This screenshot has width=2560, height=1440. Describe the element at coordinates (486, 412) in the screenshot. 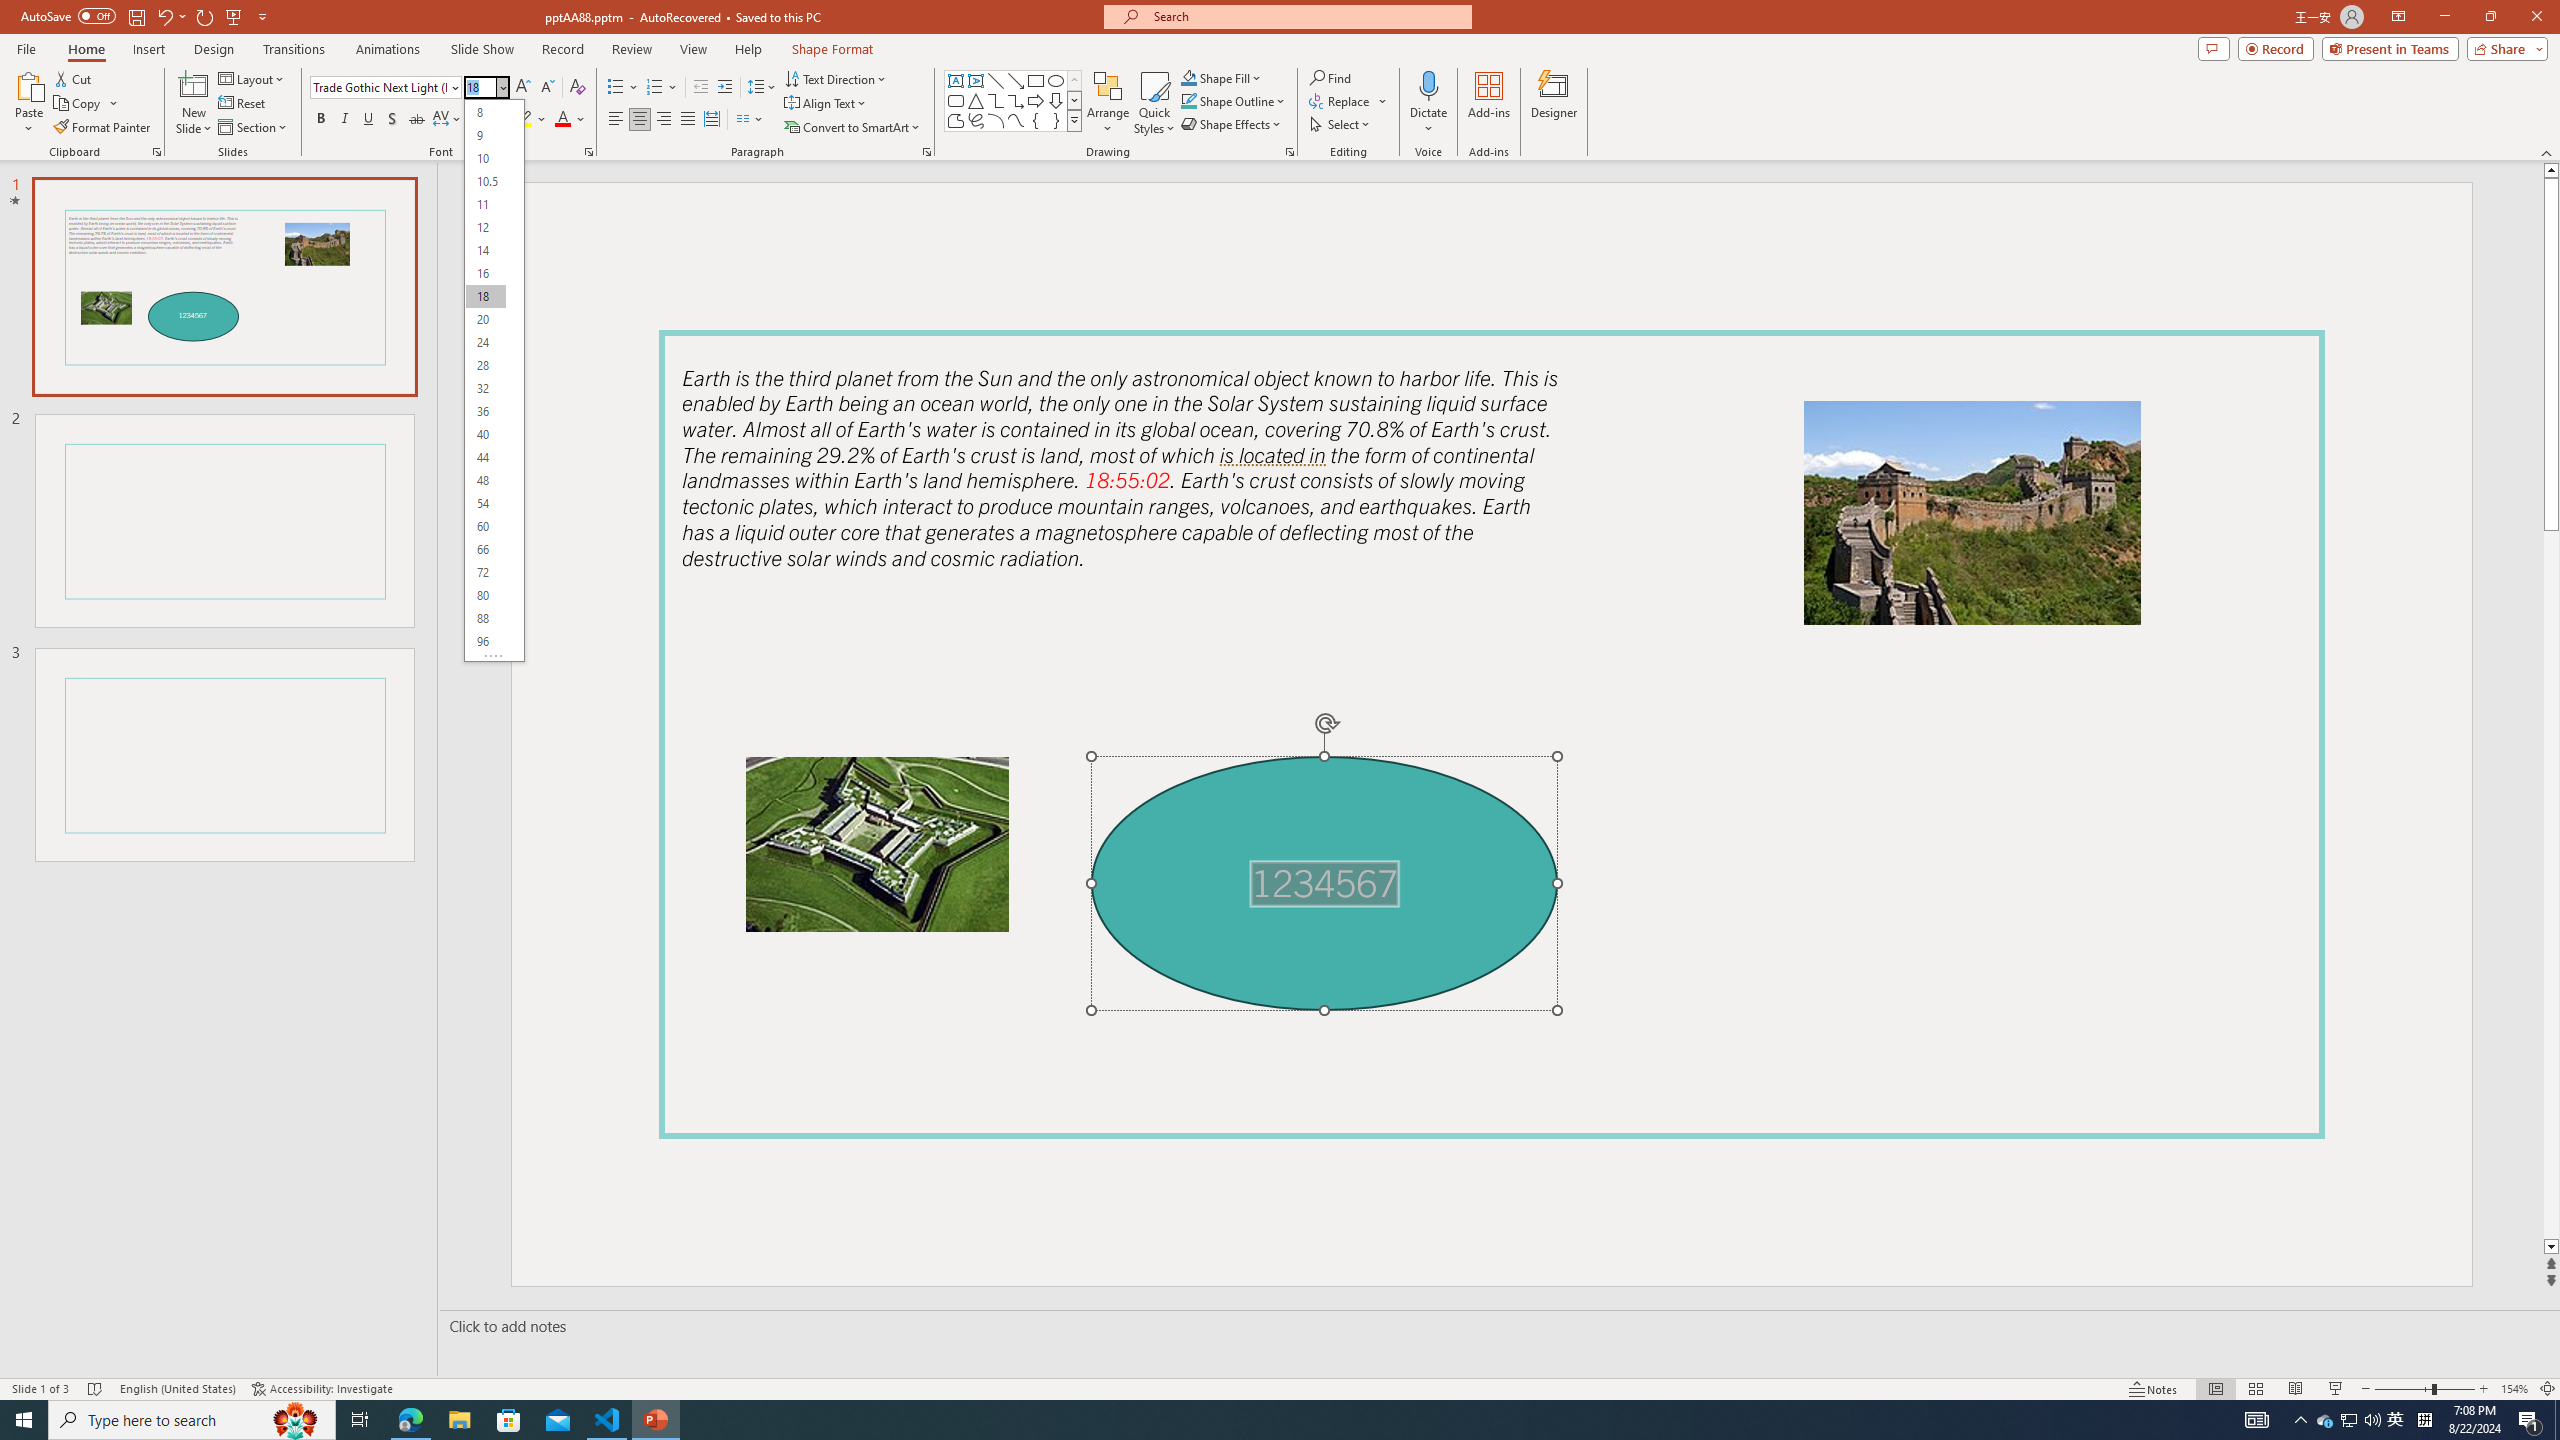

I see `36` at that location.